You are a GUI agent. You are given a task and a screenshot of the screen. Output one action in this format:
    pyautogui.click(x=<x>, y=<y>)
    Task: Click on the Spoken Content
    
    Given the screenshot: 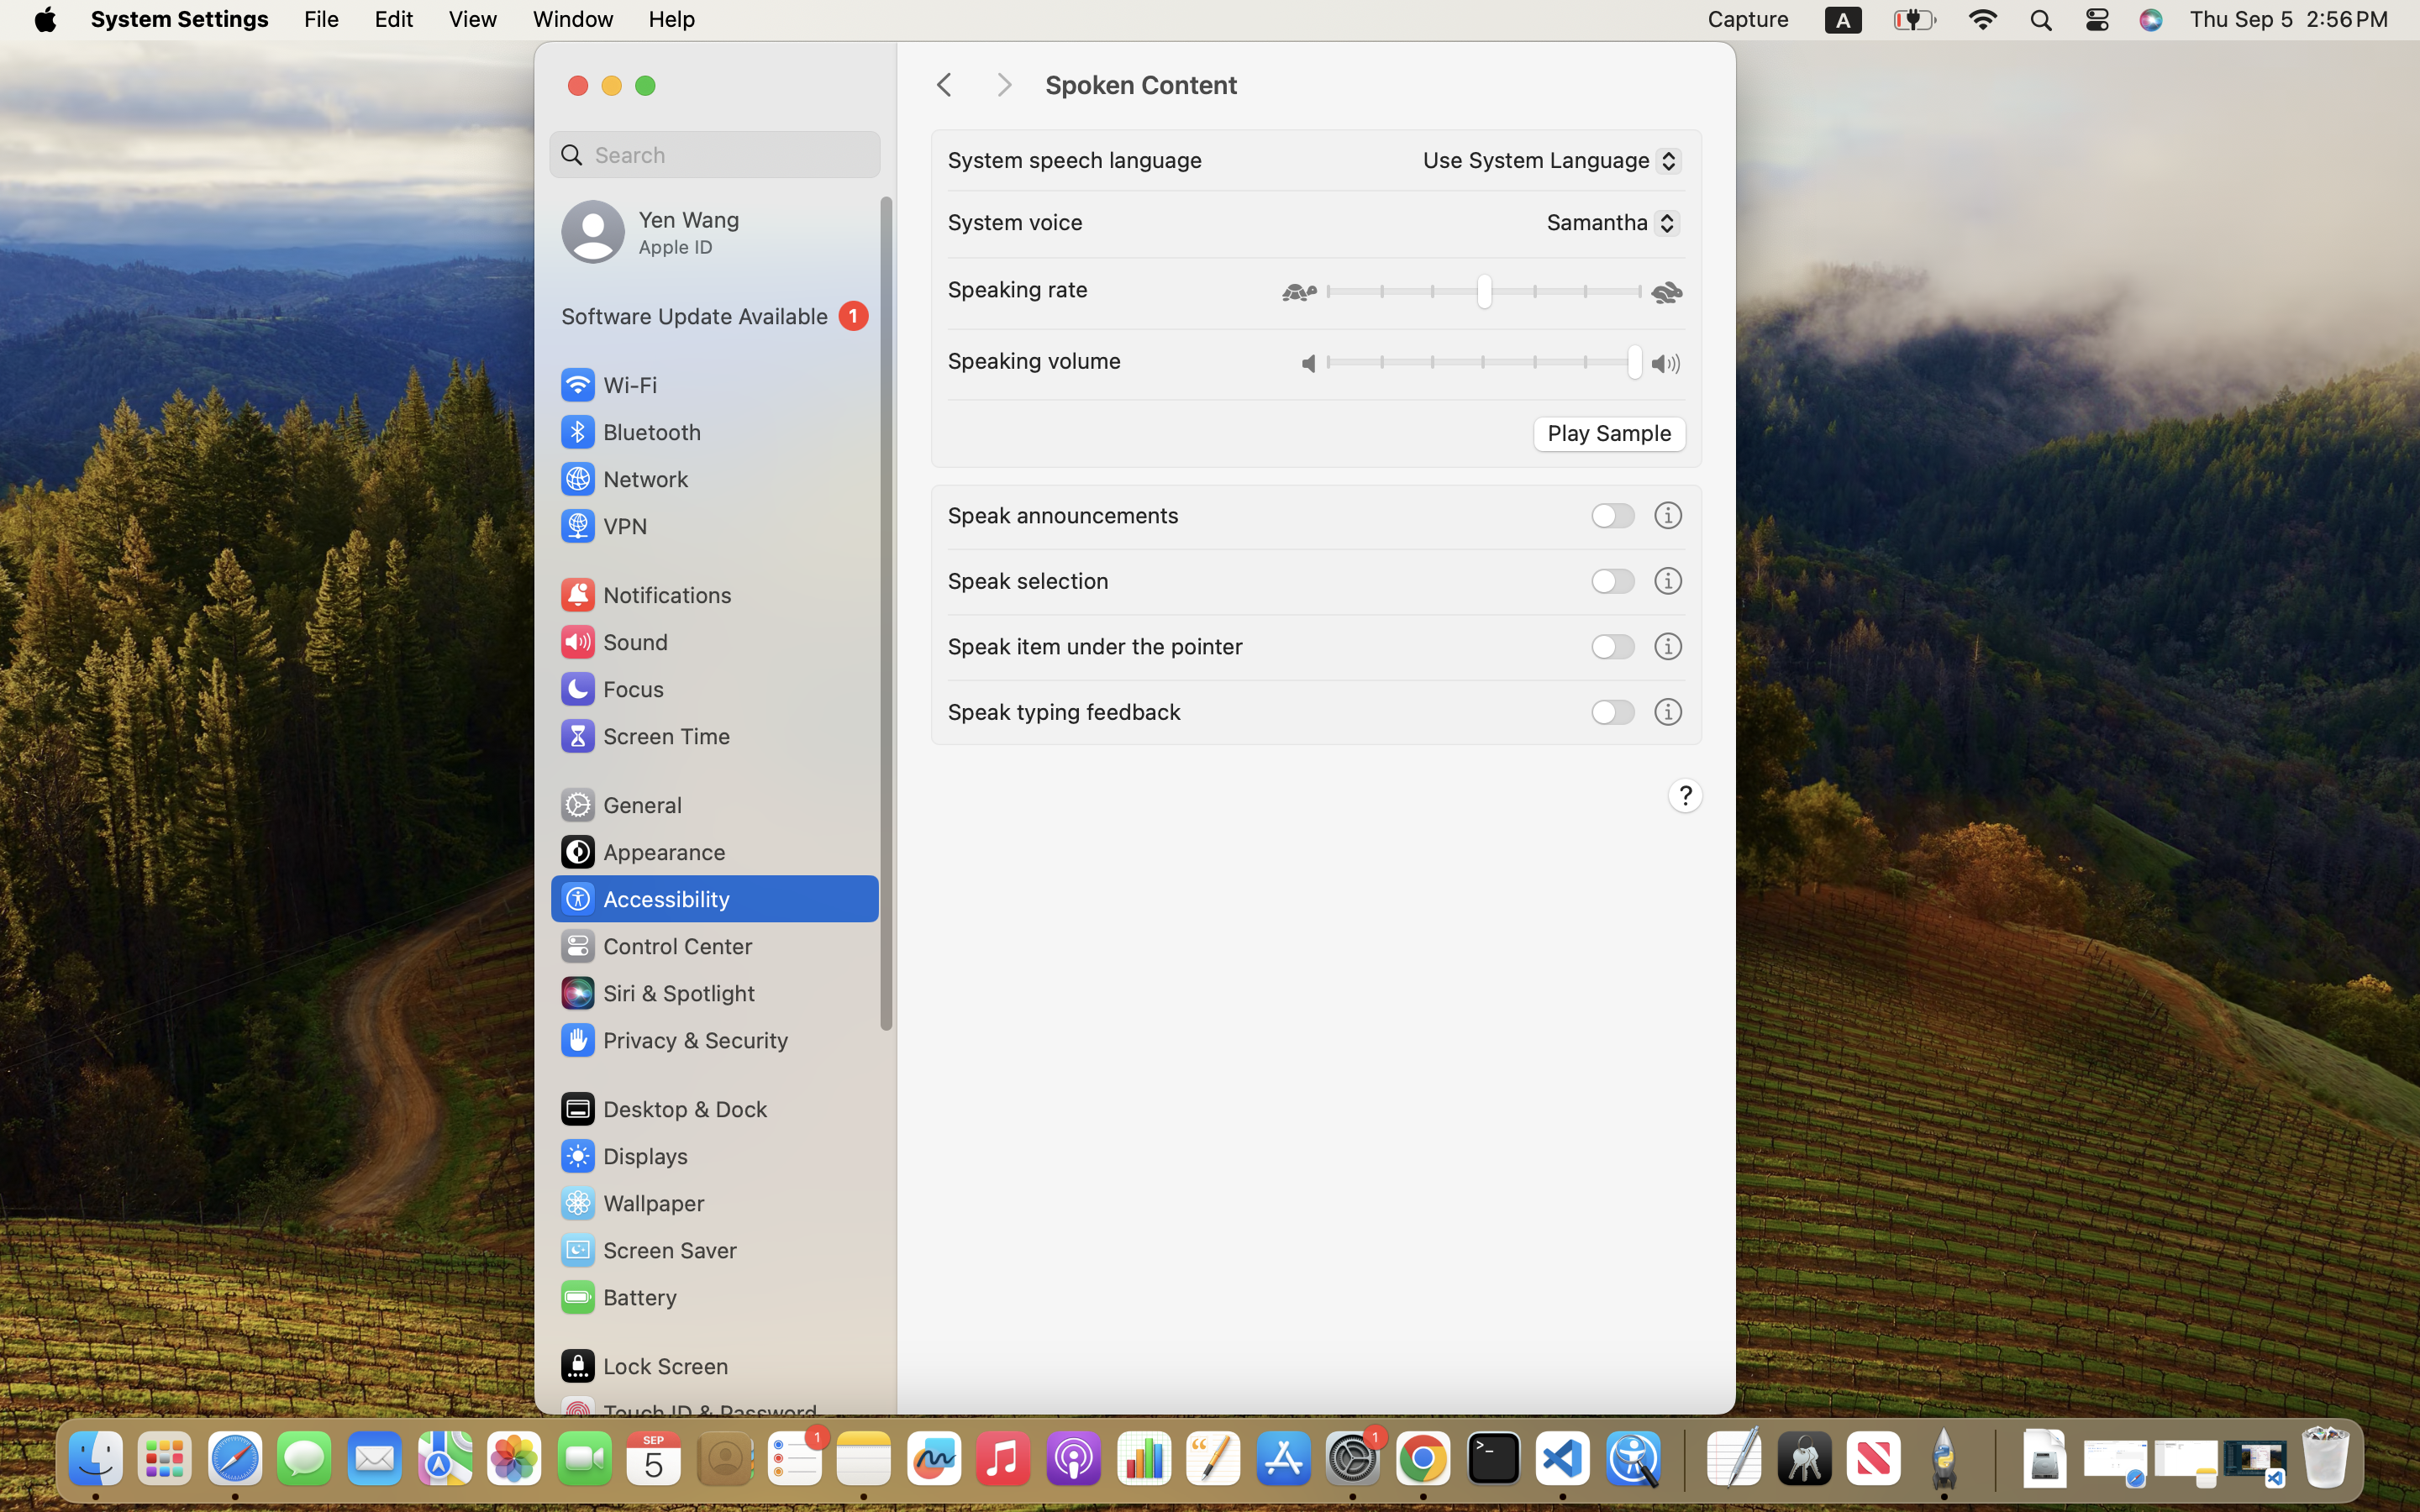 What is the action you would take?
    pyautogui.click(x=1373, y=86)
    